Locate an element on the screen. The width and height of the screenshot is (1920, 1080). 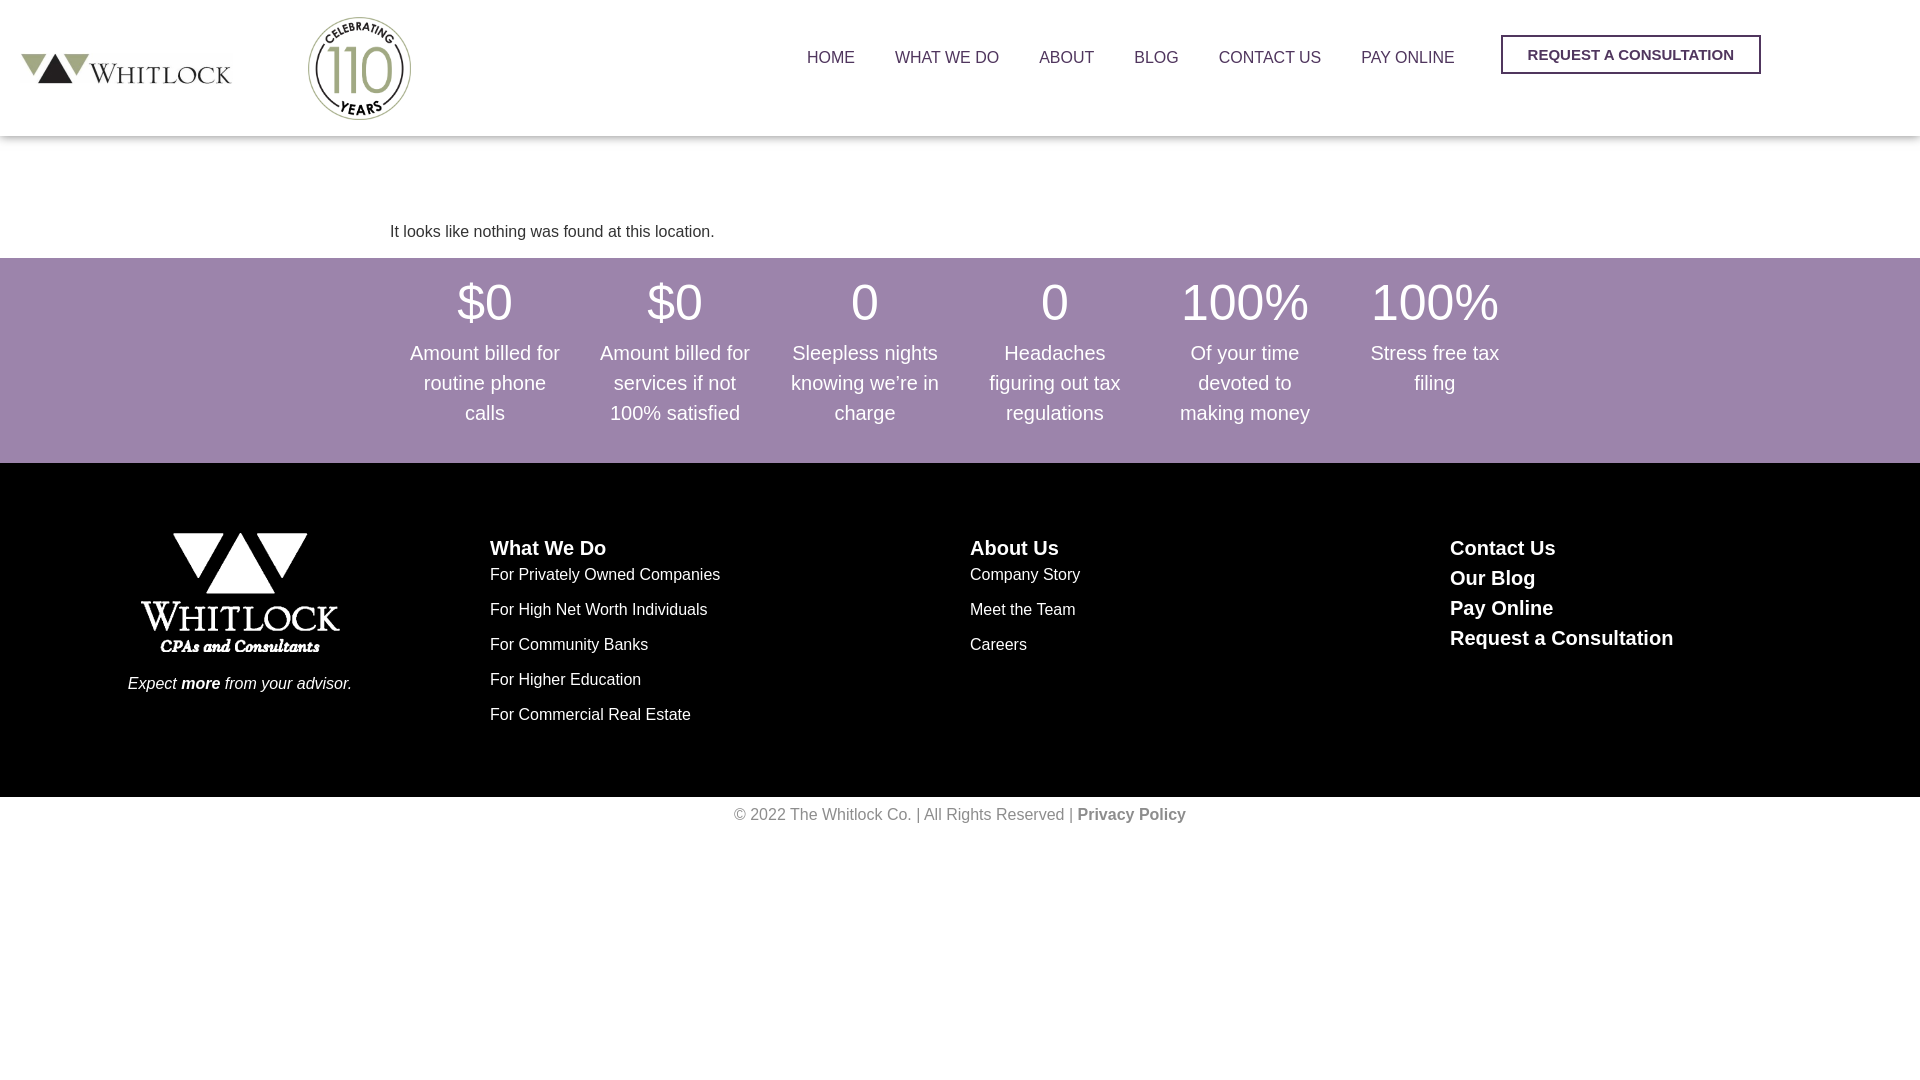
CONTACT US is located at coordinates (1270, 58).